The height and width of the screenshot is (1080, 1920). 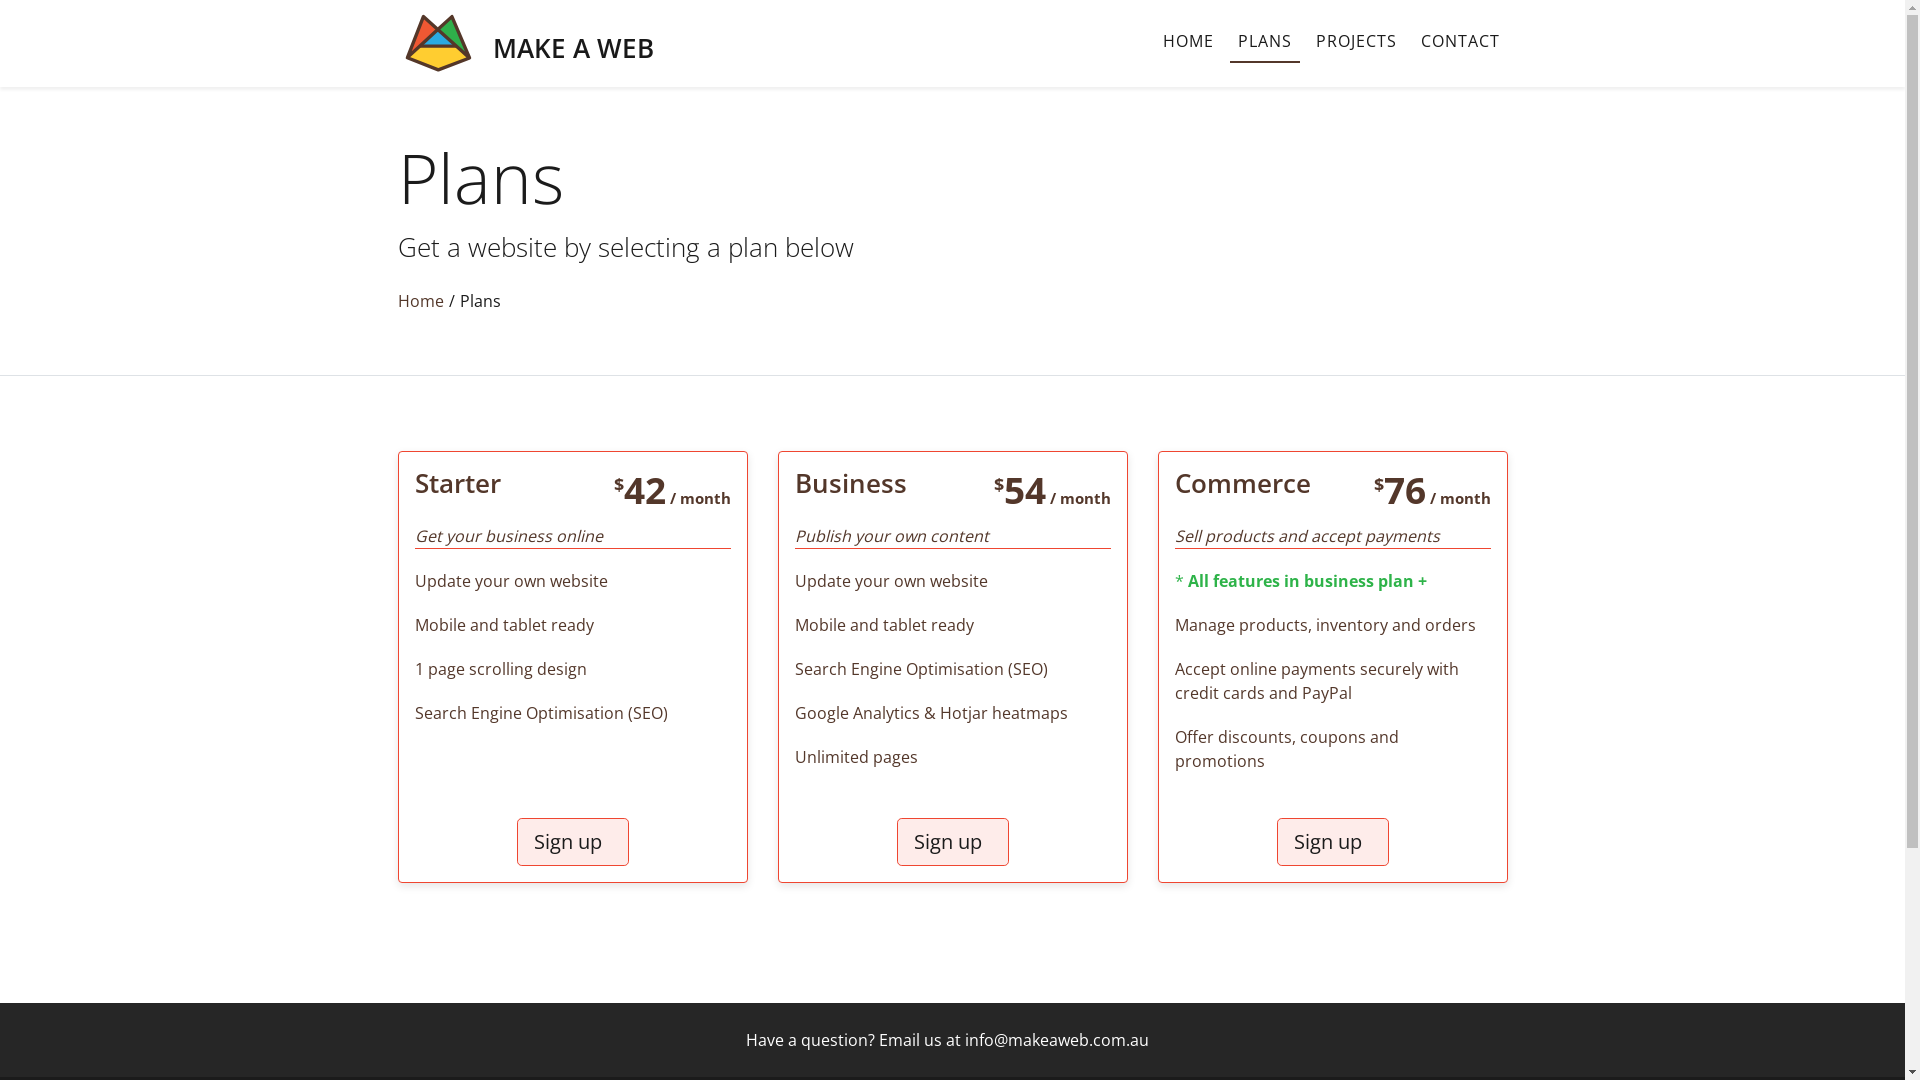 What do you see at coordinates (1188, 41) in the screenshot?
I see `HOME` at bounding box center [1188, 41].